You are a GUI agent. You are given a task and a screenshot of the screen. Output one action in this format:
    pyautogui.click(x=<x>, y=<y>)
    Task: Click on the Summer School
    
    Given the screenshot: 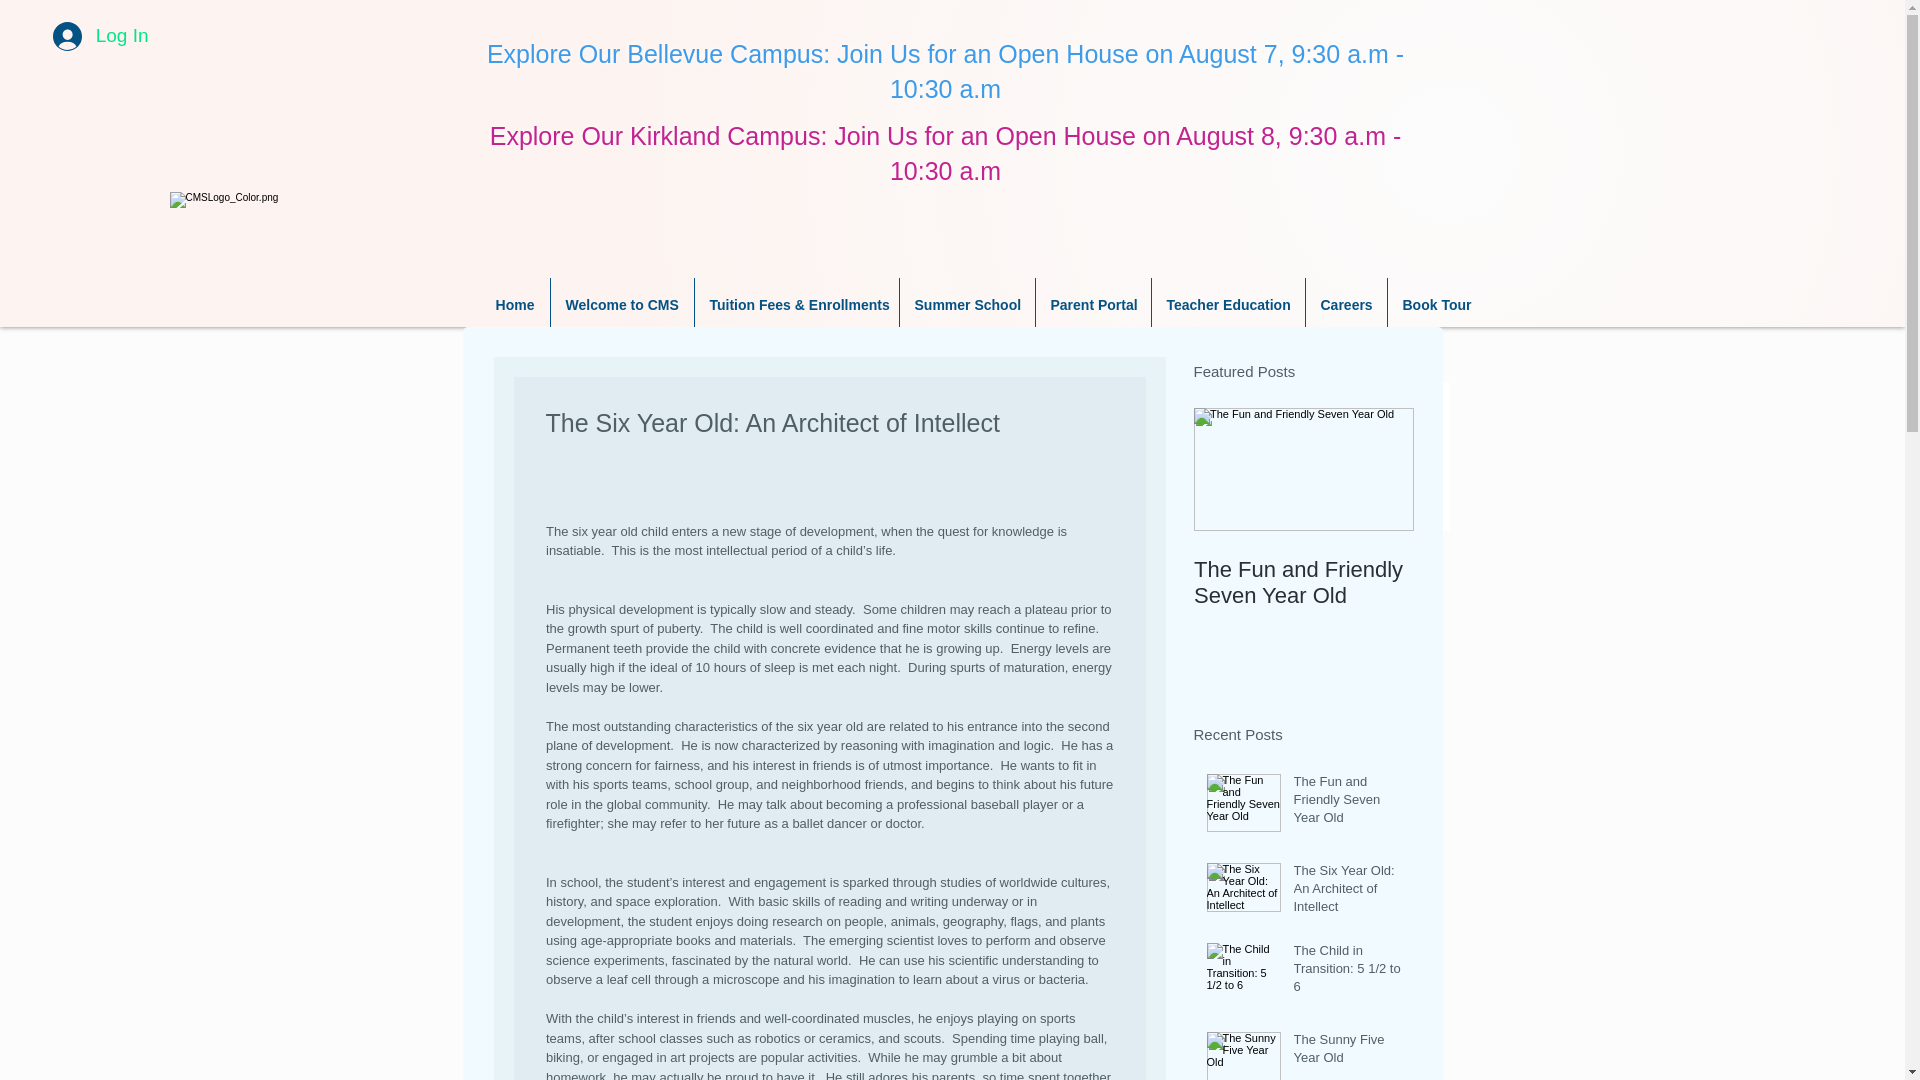 What is the action you would take?
    pyautogui.click(x=967, y=304)
    